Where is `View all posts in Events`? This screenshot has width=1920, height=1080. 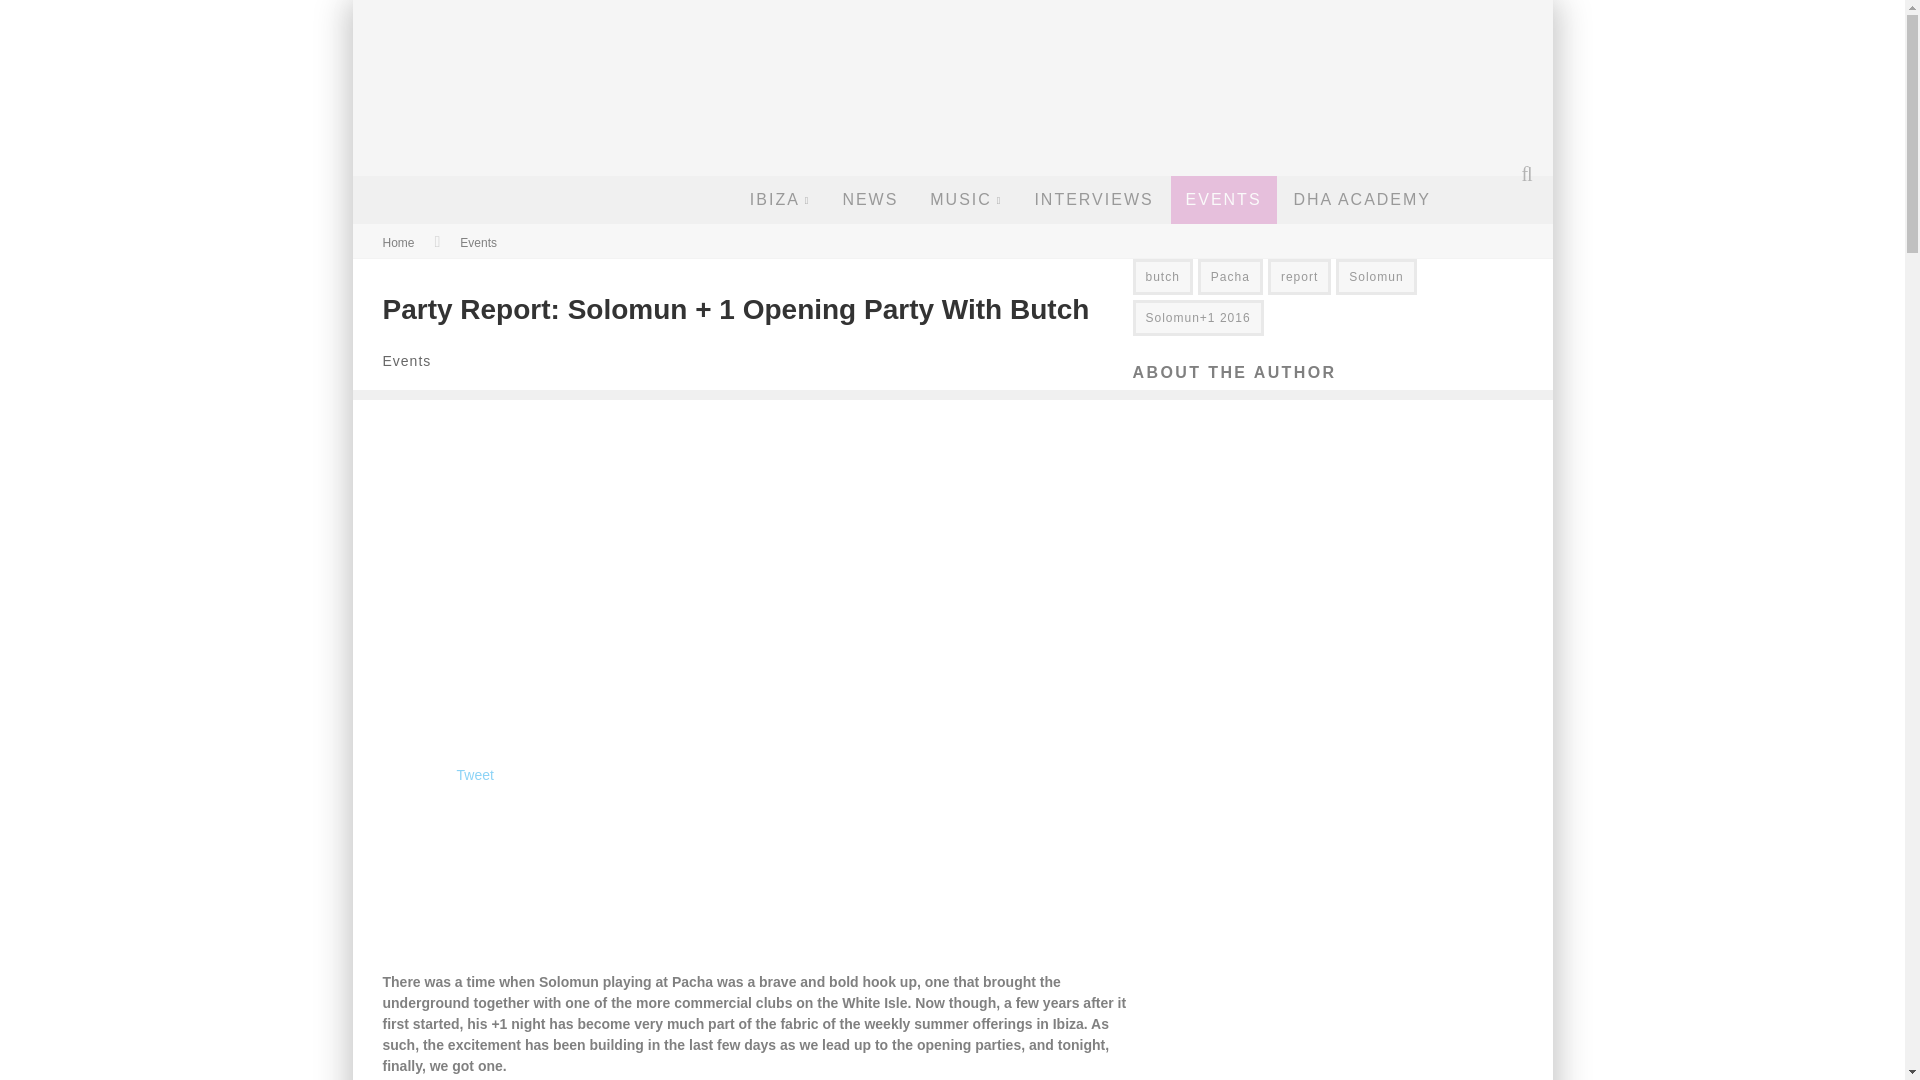 View all posts in Events is located at coordinates (406, 361).